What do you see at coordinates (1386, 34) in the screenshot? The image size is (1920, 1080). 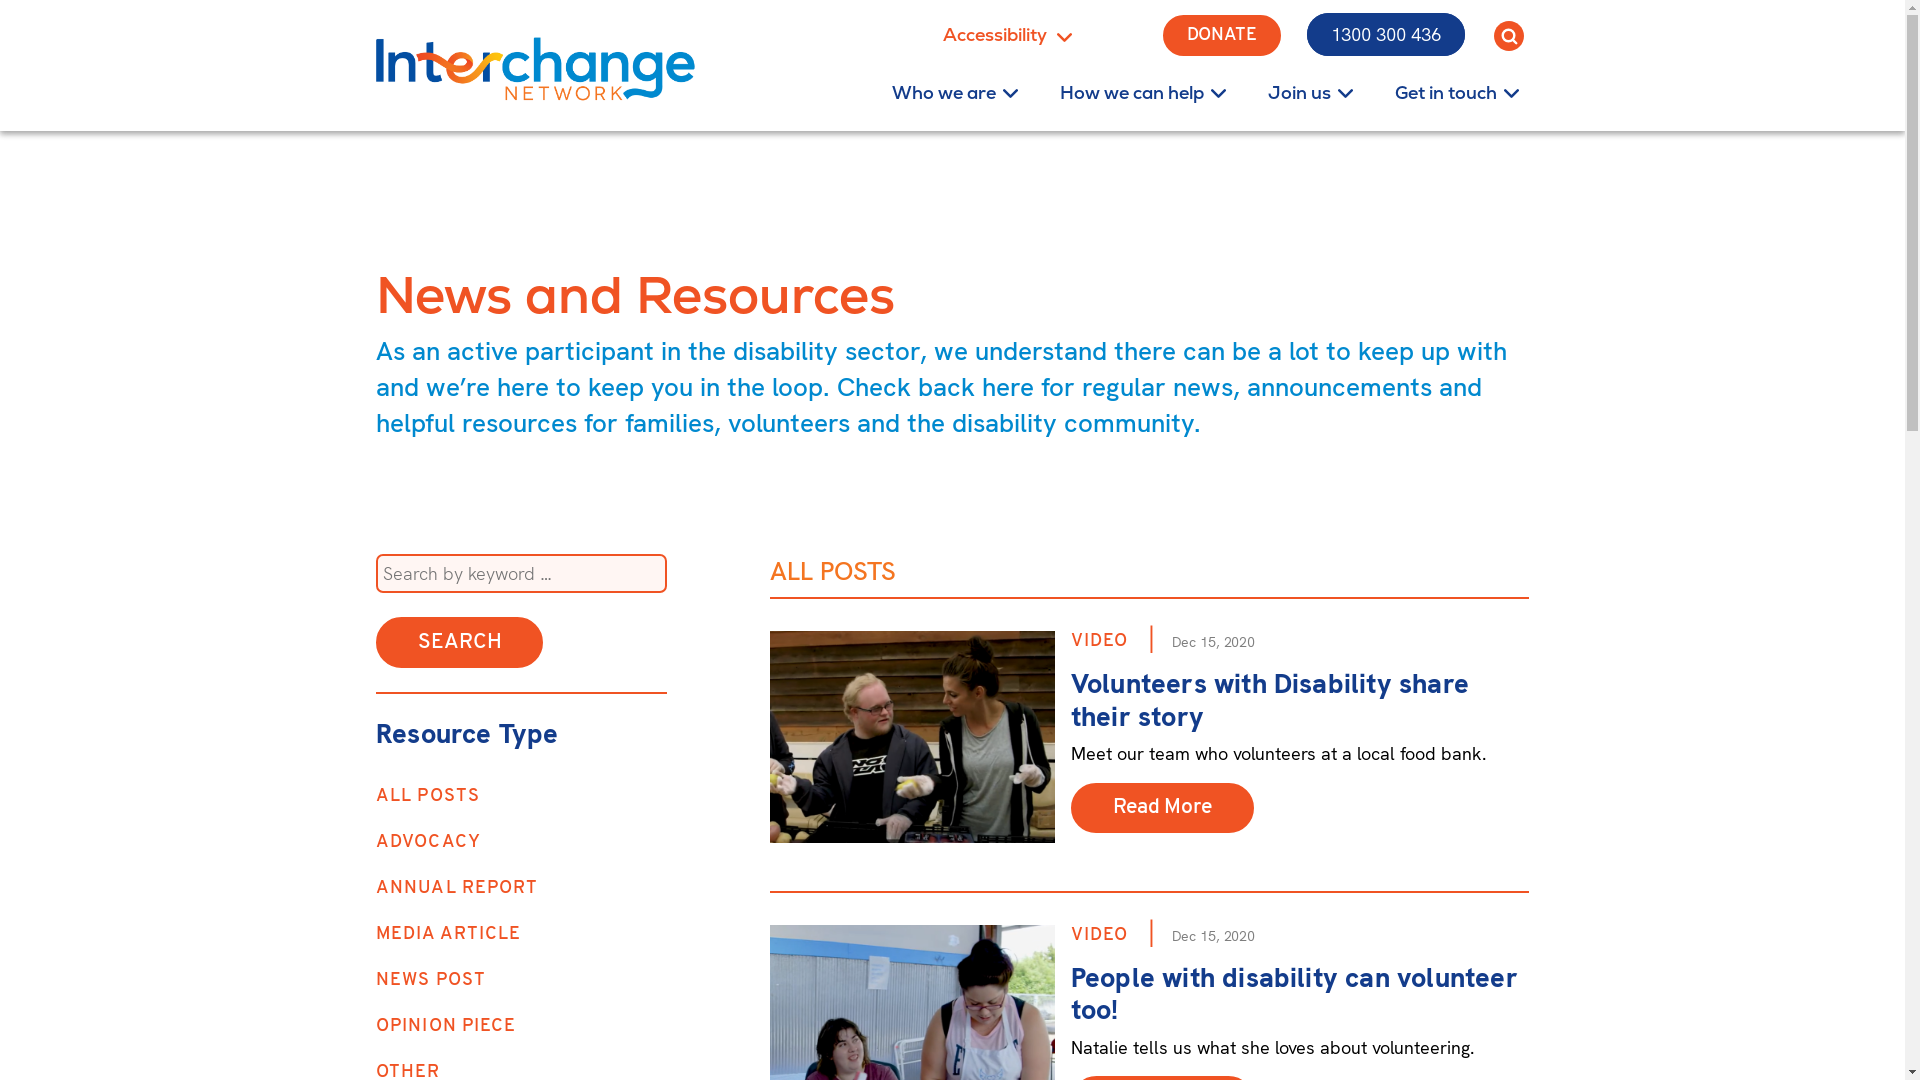 I see `1300 300 436` at bounding box center [1386, 34].